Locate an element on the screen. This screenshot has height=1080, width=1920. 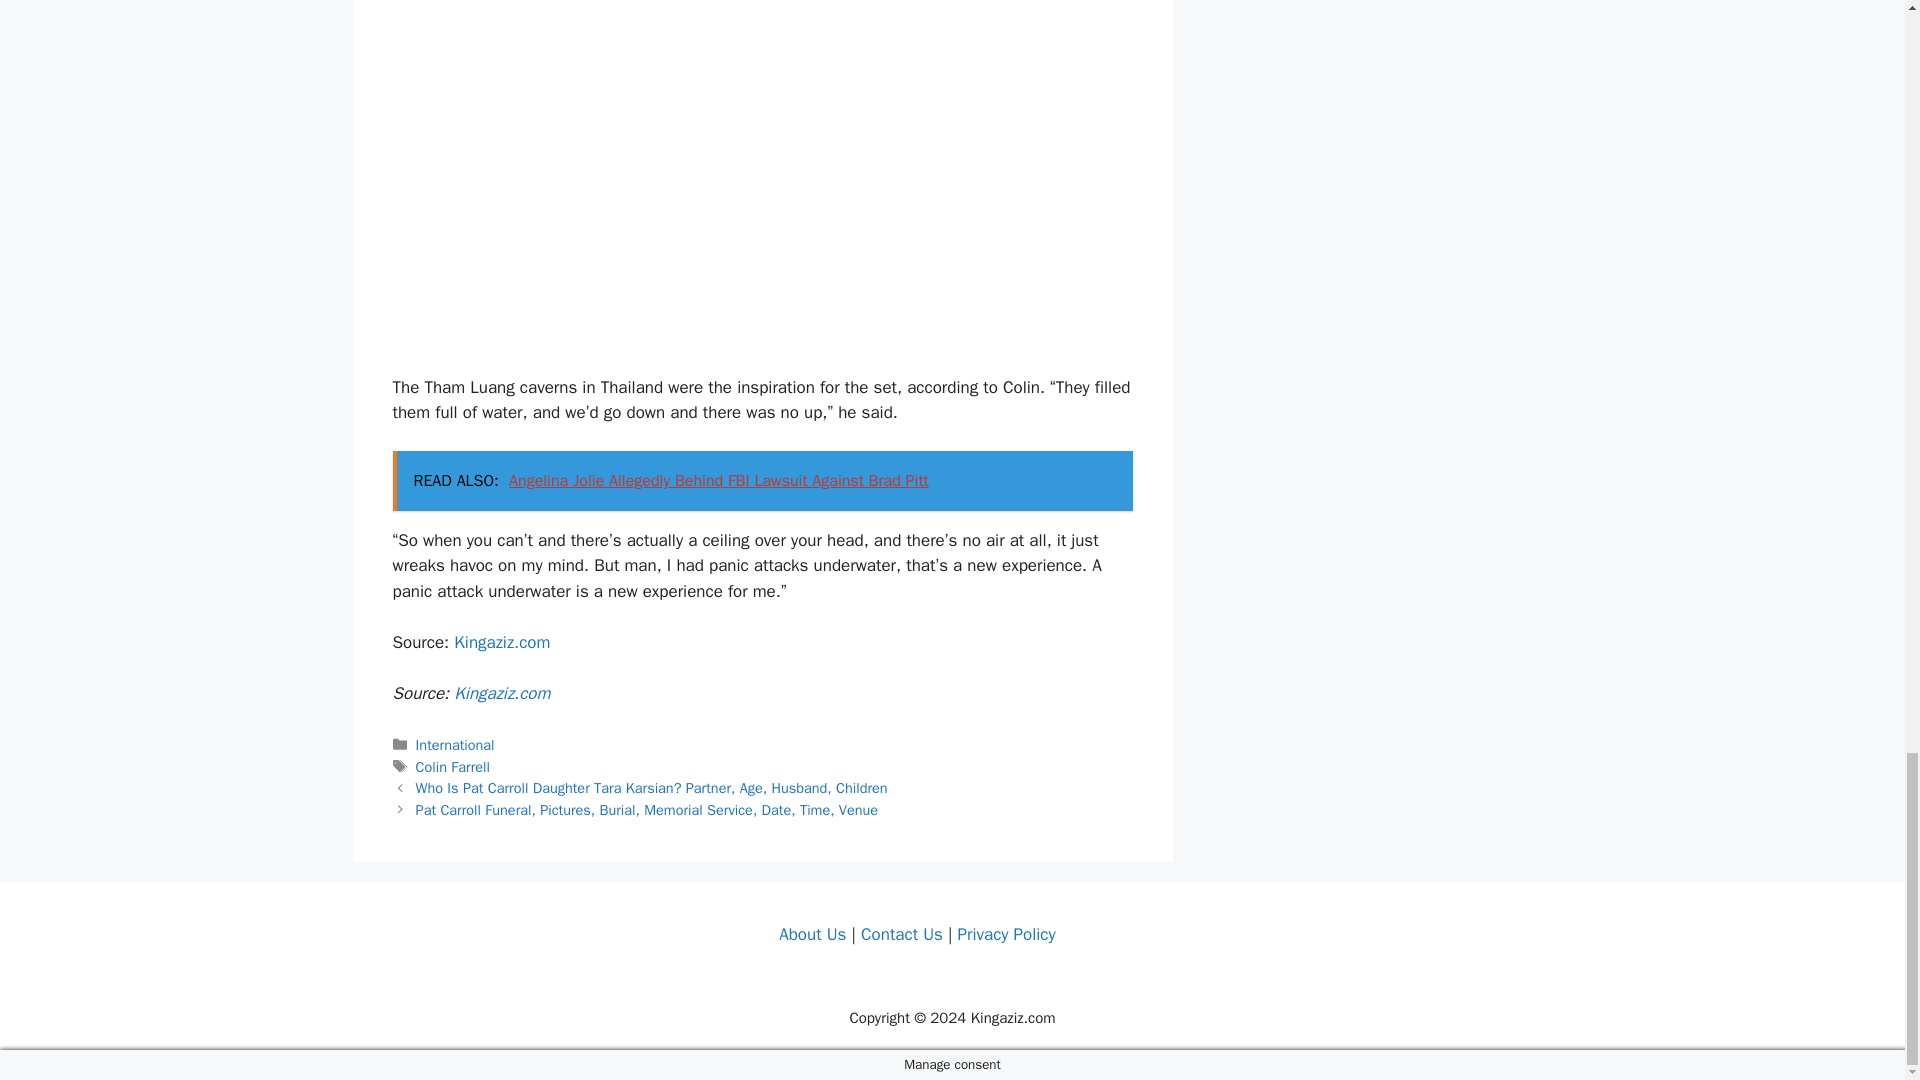
Kingaziz.com is located at coordinates (501, 642).